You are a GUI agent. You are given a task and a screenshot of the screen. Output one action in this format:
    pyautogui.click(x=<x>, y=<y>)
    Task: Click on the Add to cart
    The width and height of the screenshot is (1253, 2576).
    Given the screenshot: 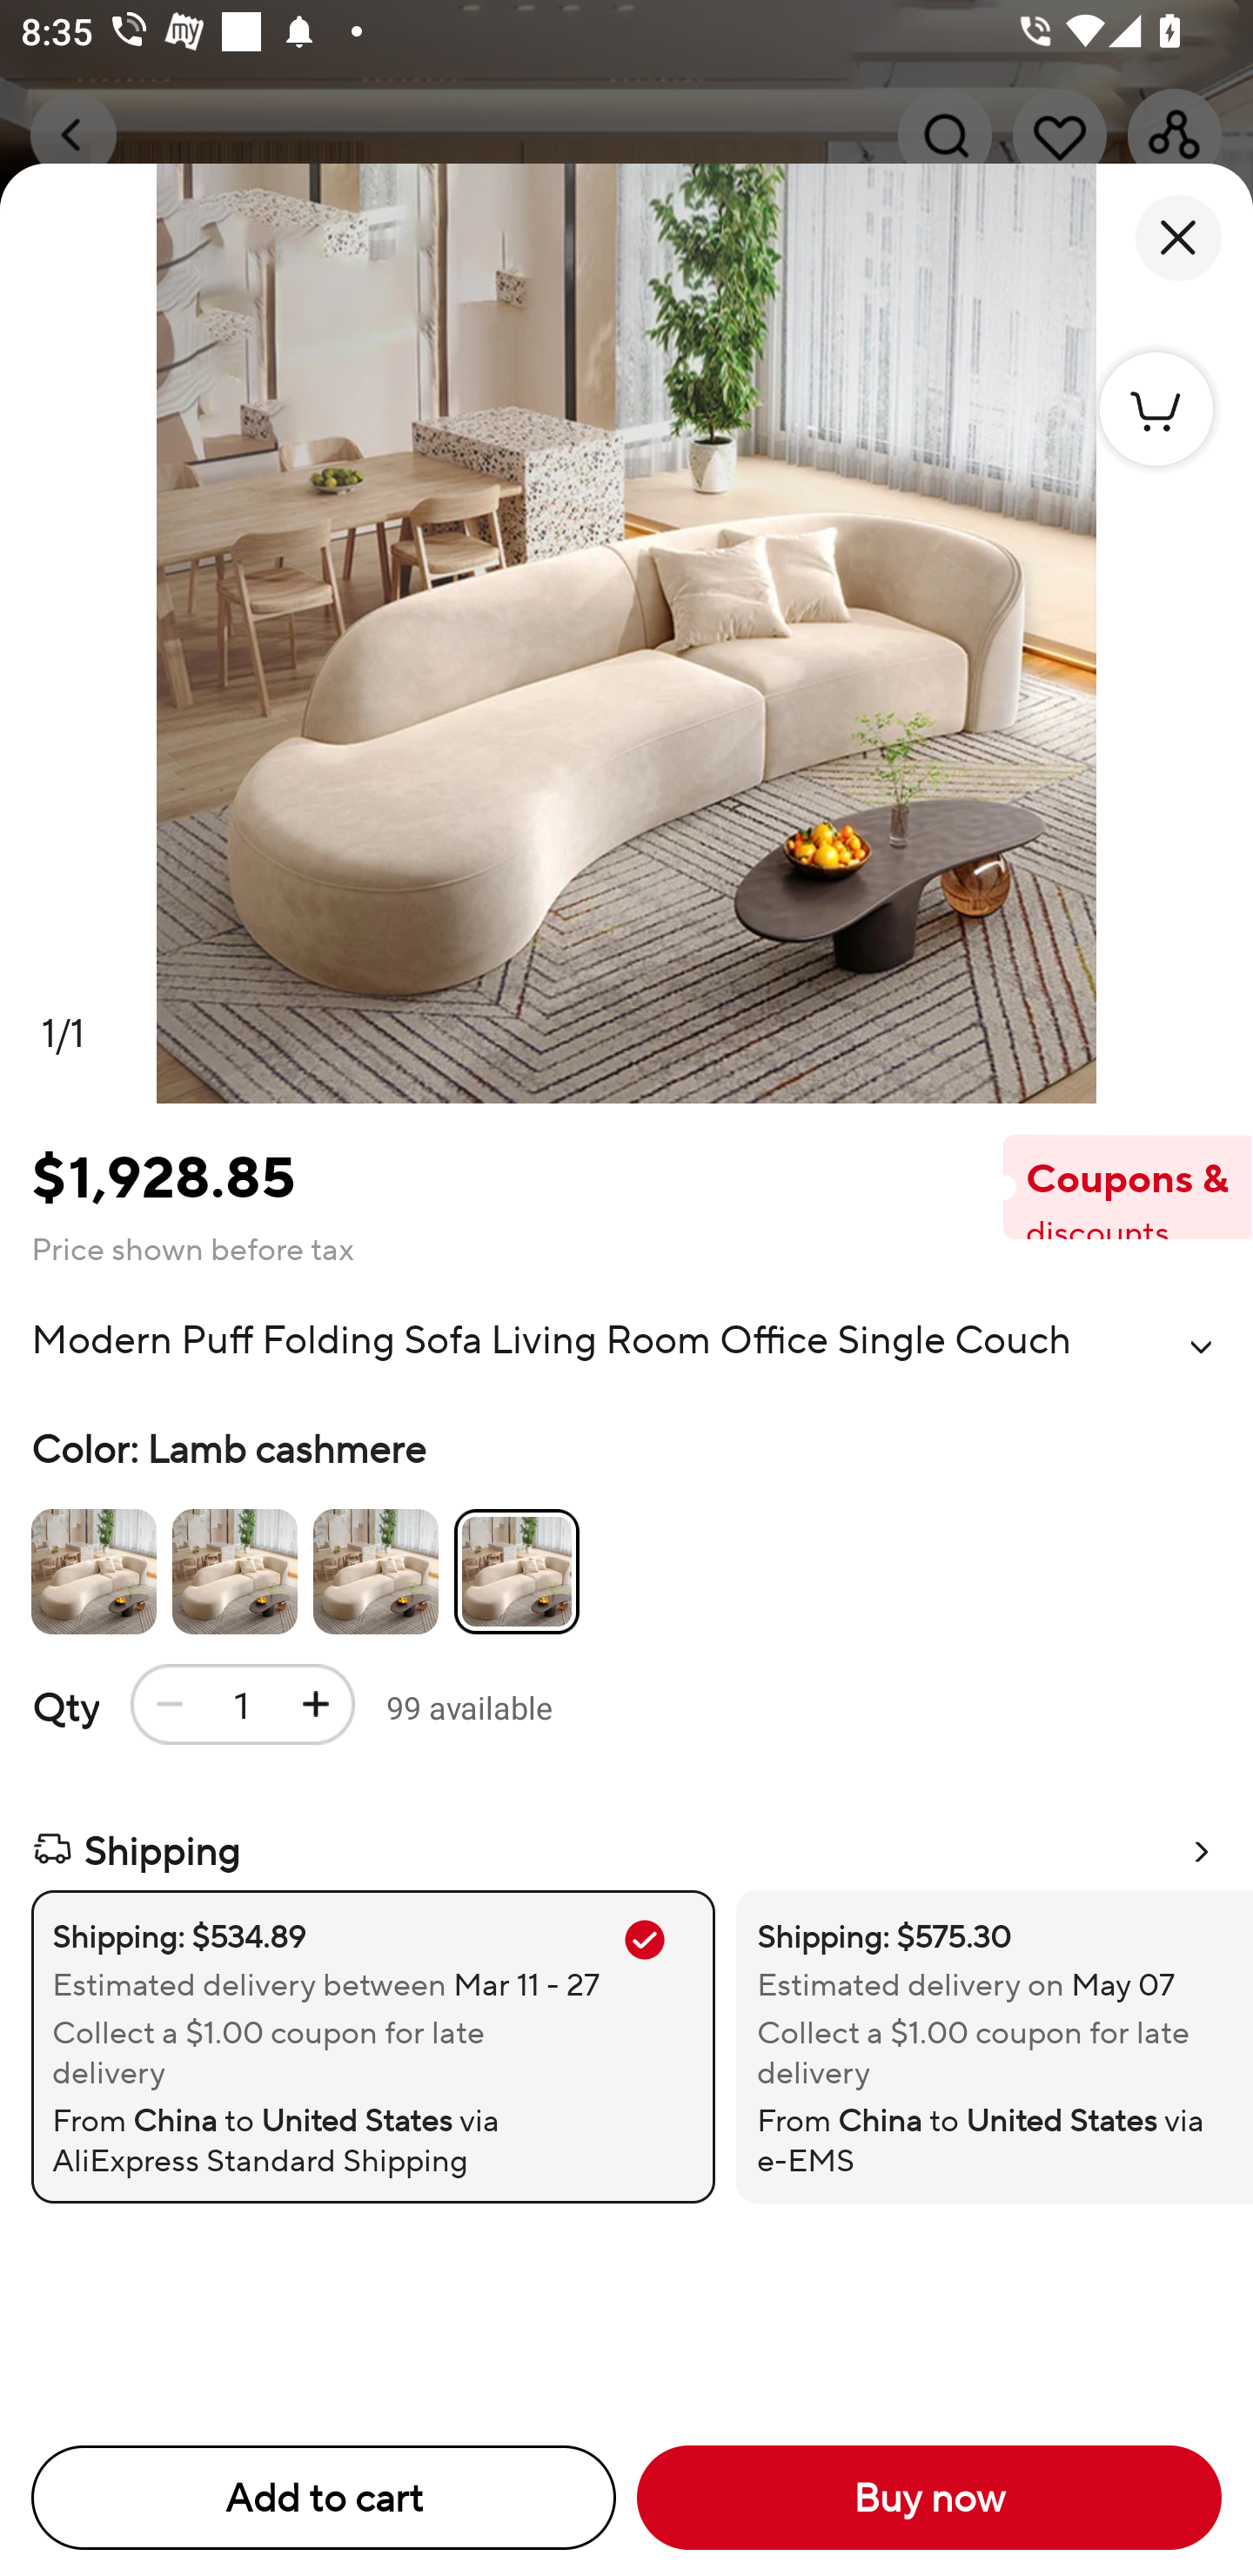 What is the action you would take?
    pyautogui.click(x=324, y=2498)
    